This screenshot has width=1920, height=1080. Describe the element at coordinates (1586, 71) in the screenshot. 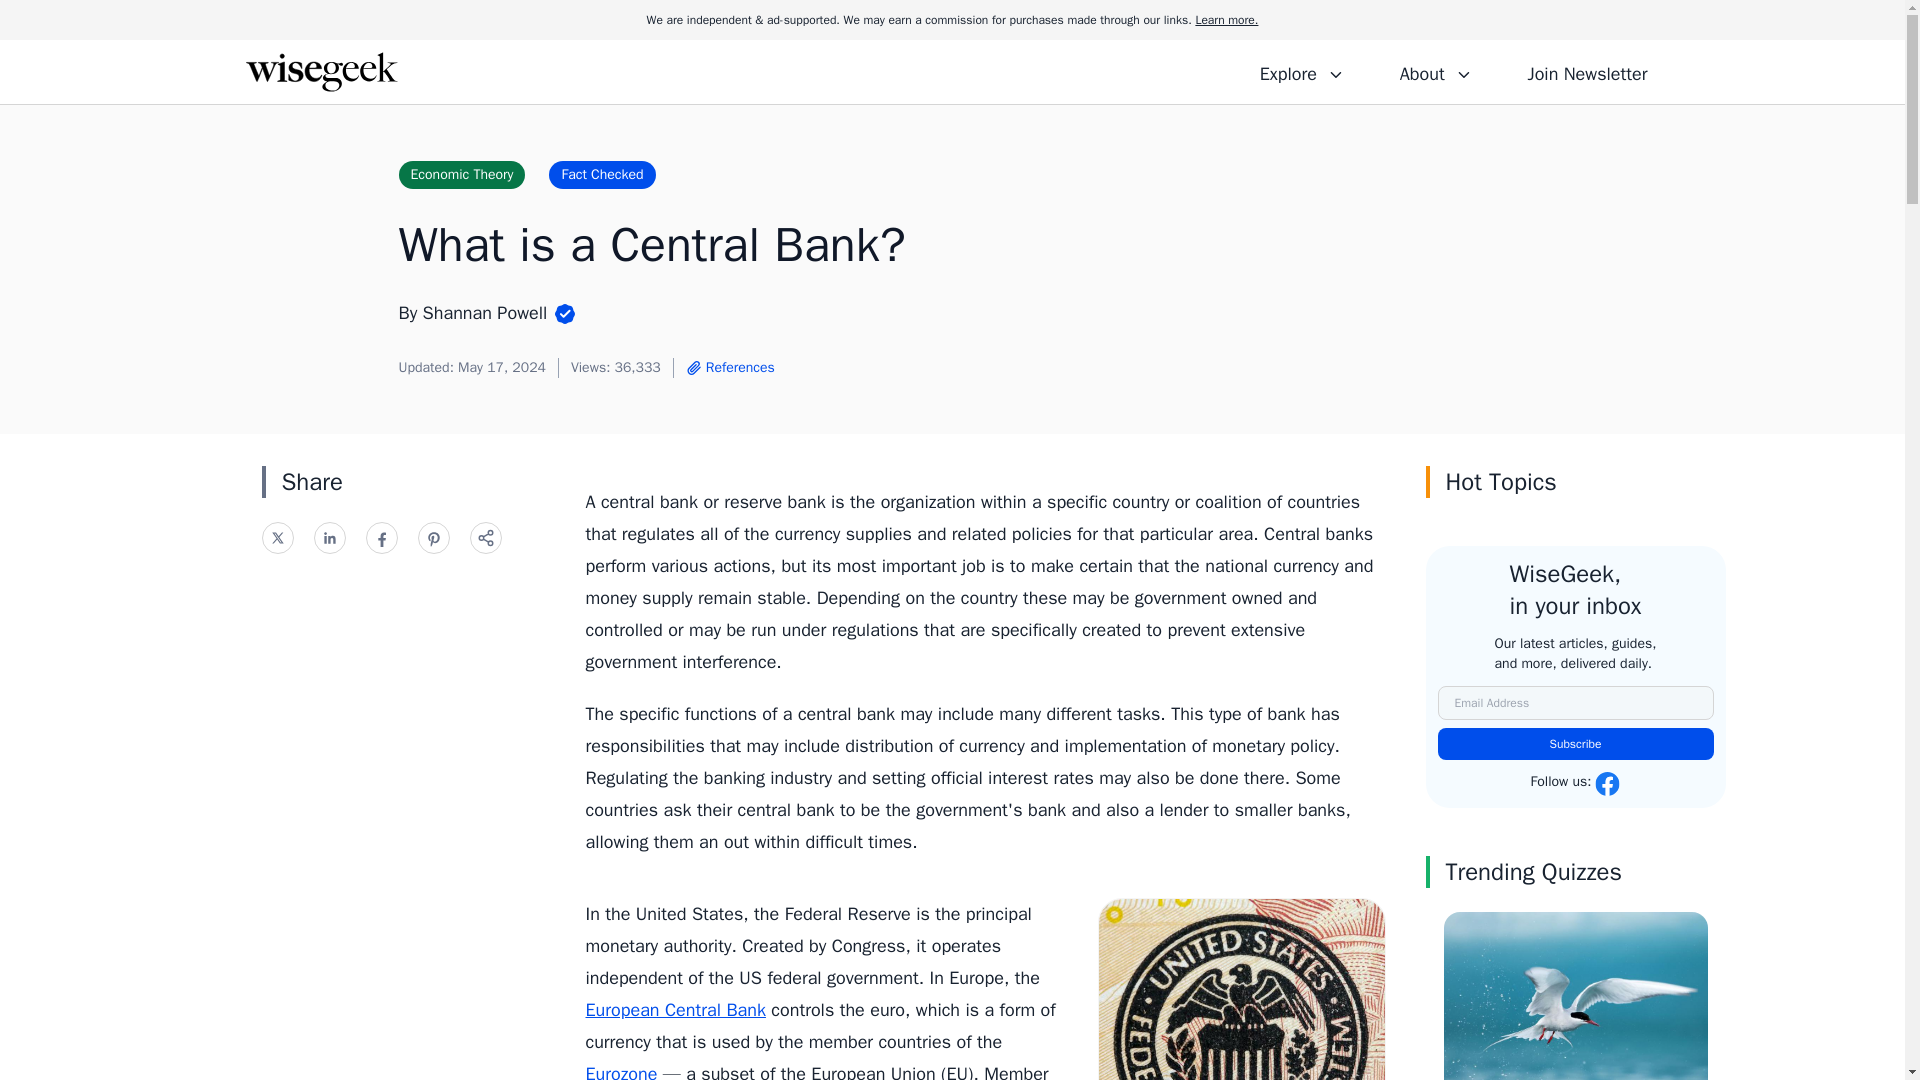

I see `Join Newsletter` at that location.